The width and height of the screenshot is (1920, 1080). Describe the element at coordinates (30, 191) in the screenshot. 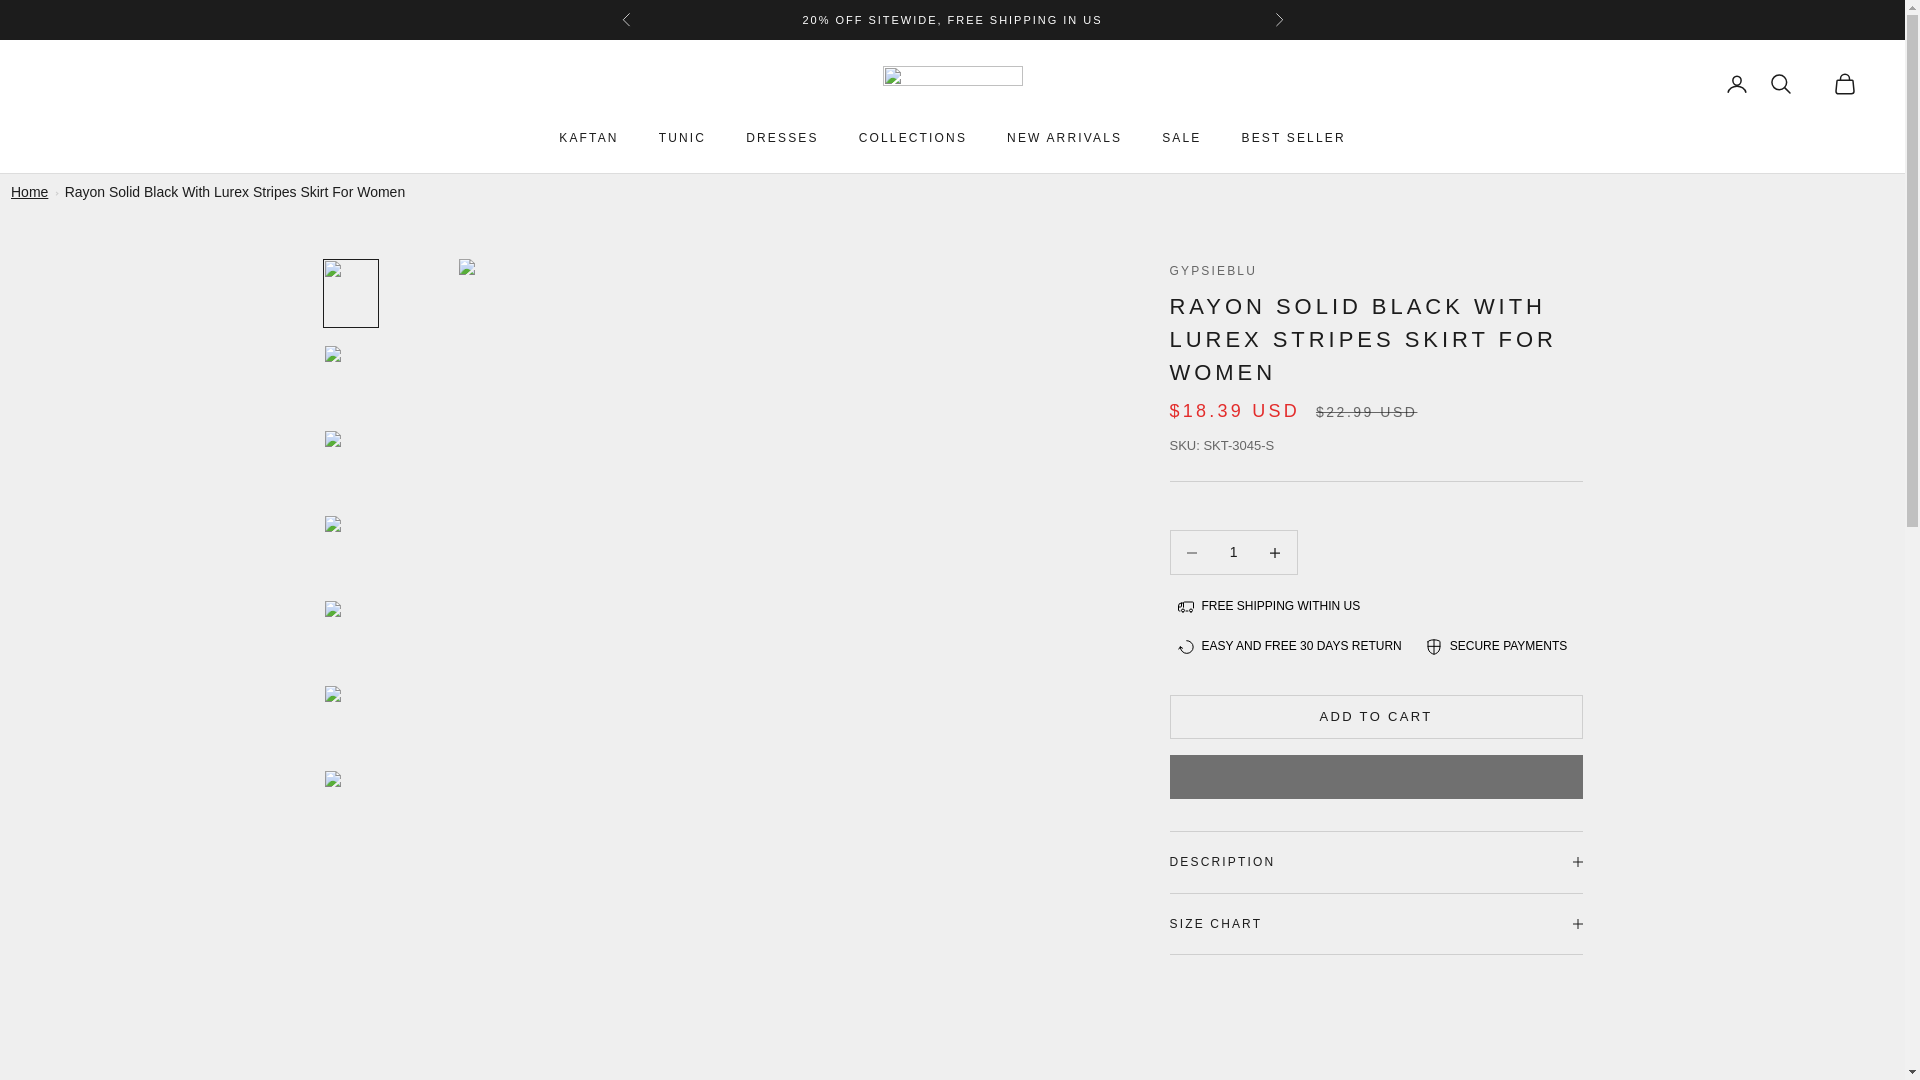

I see `Home` at that location.